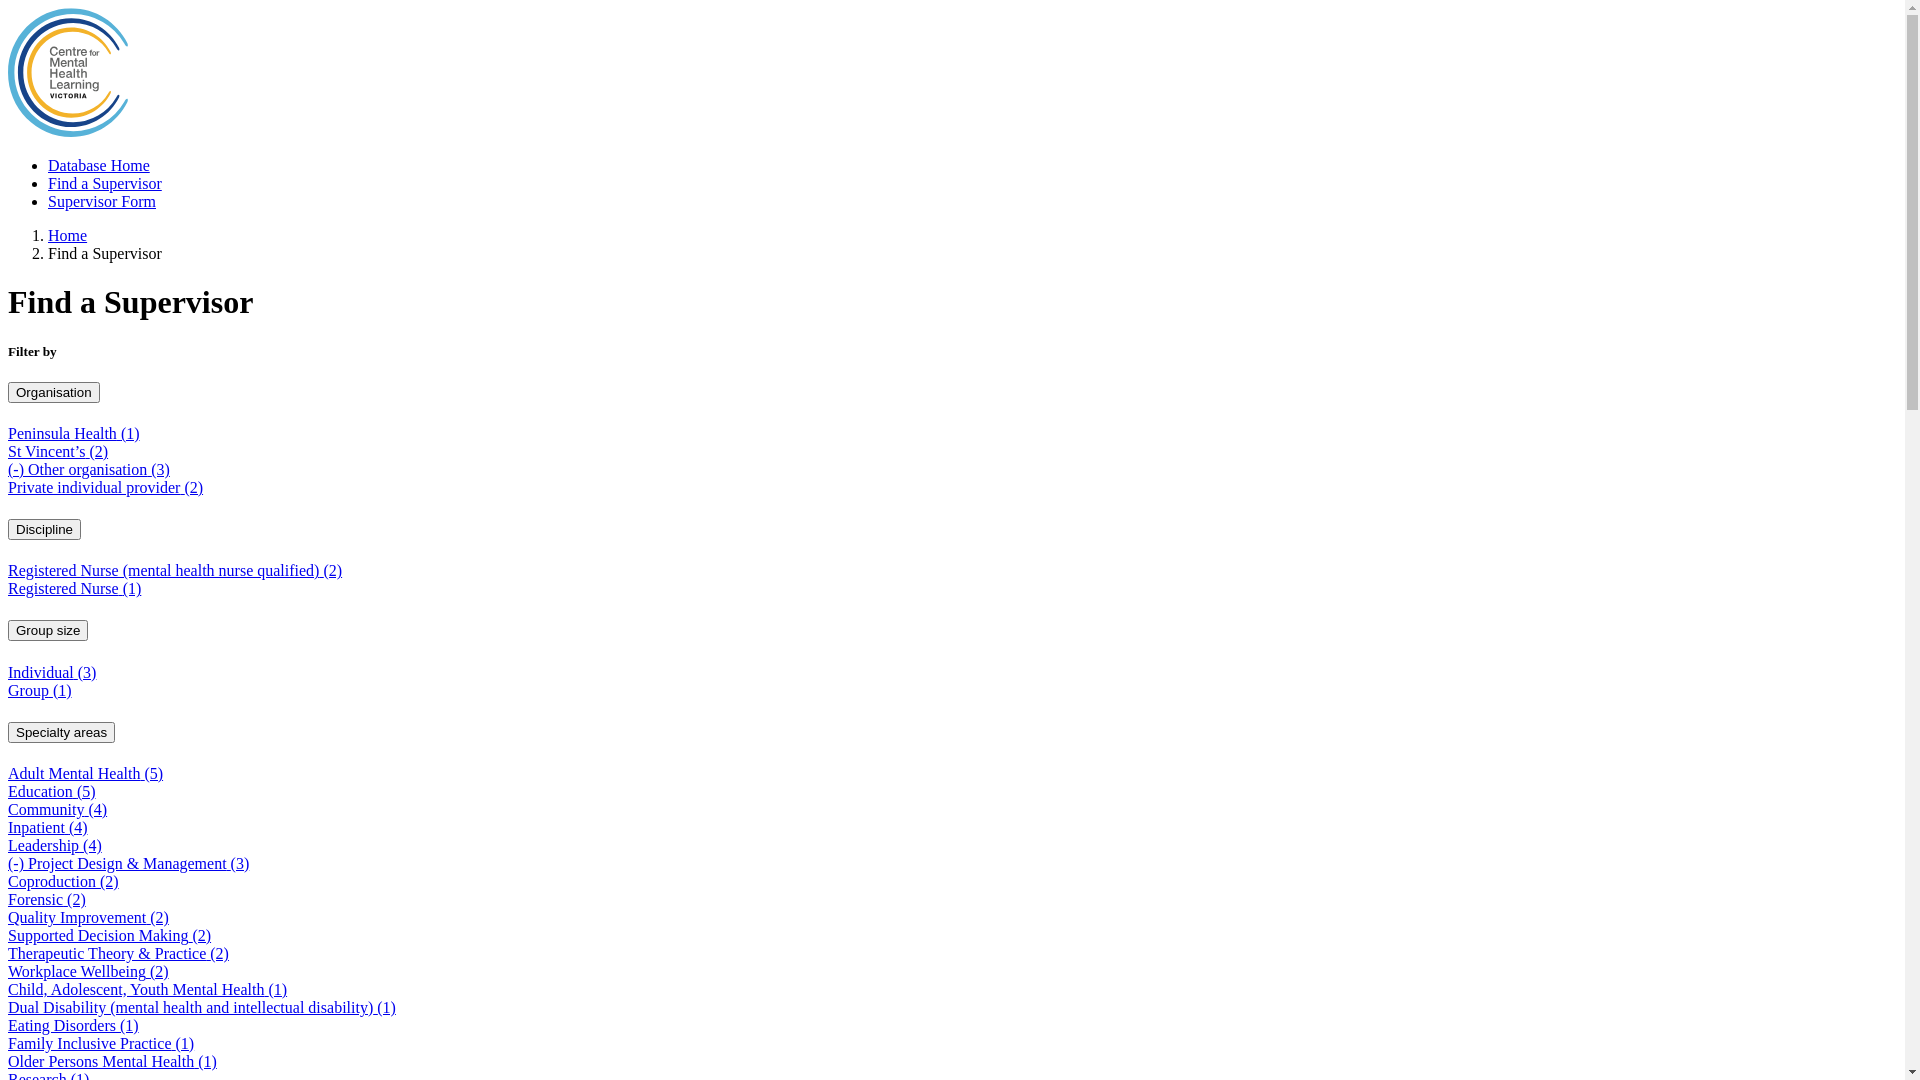 This screenshot has width=1920, height=1080. What do you see at coordinates (48, 630) in the screenshot?
I see `Group size` at bounding box center [48, 630].